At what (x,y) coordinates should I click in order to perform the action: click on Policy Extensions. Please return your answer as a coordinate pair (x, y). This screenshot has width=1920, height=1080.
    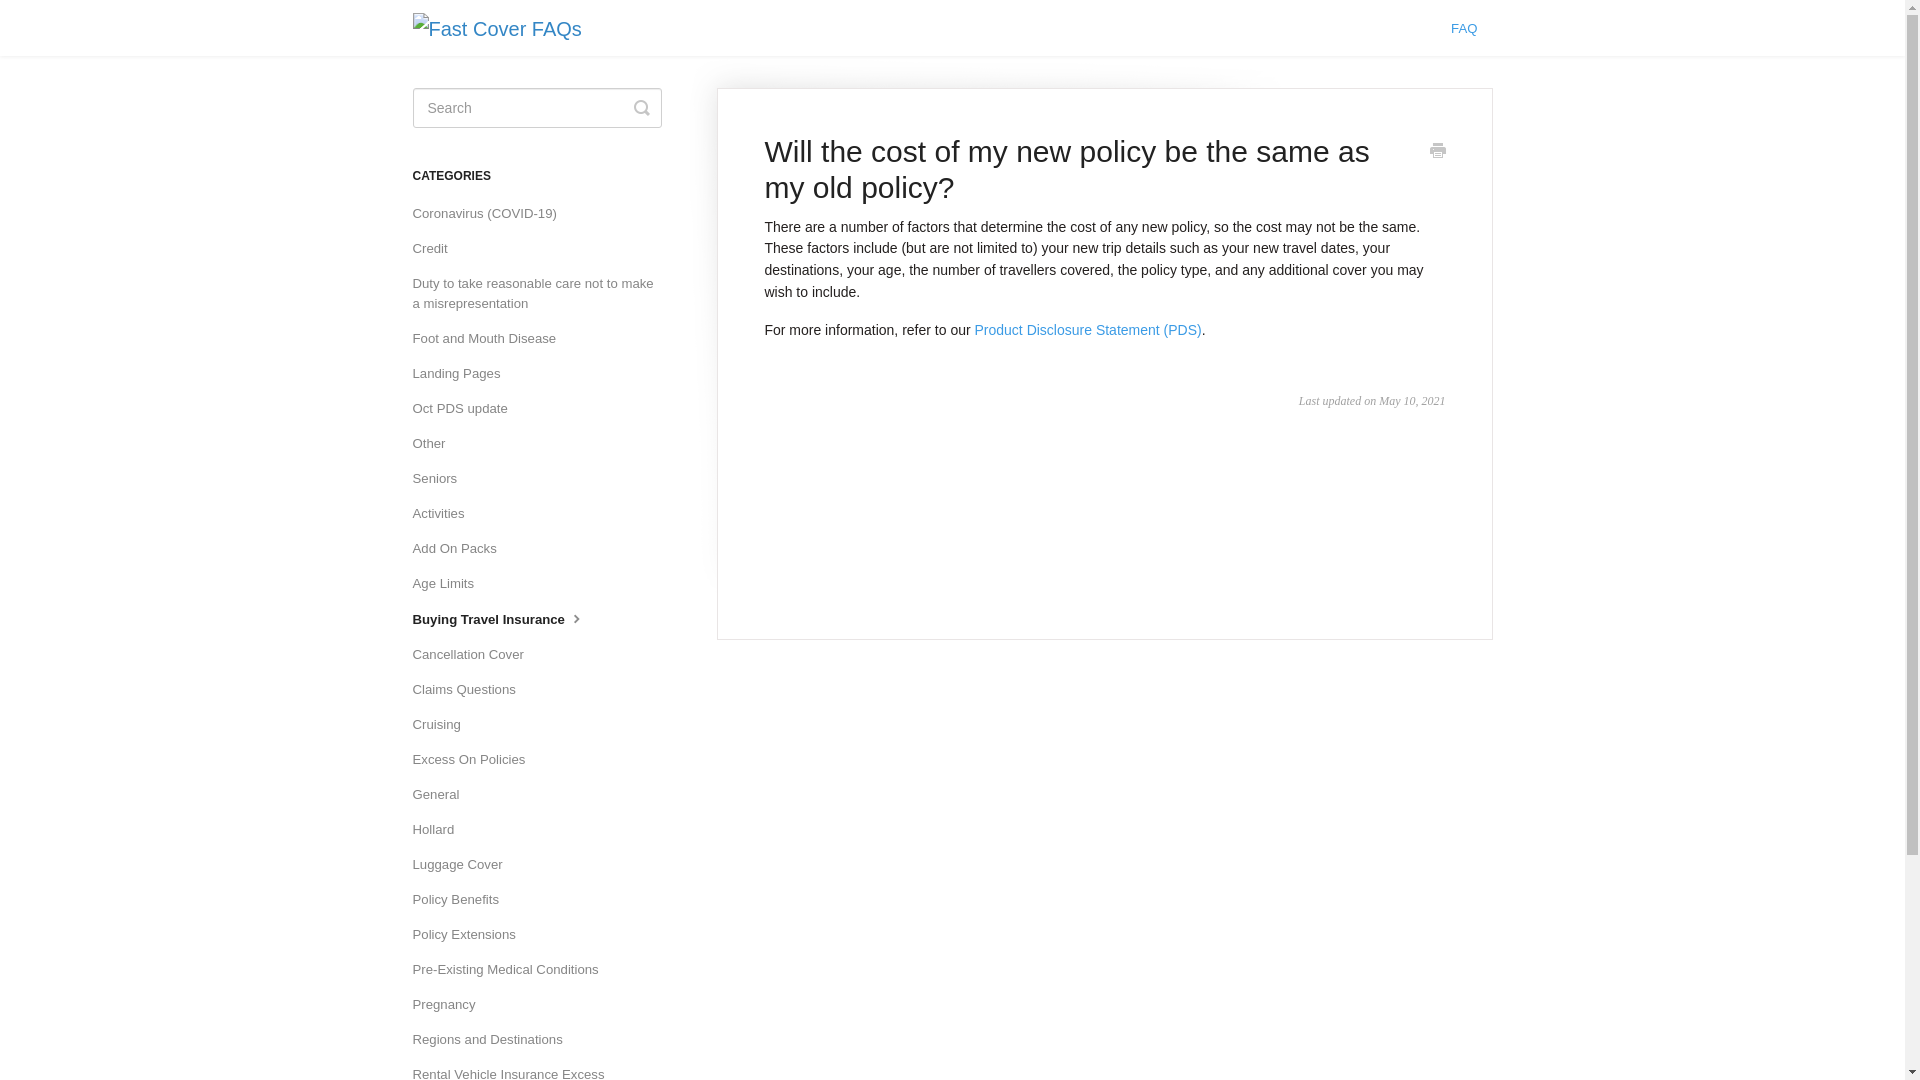
    Looking at the image, I should click on (471, 935).